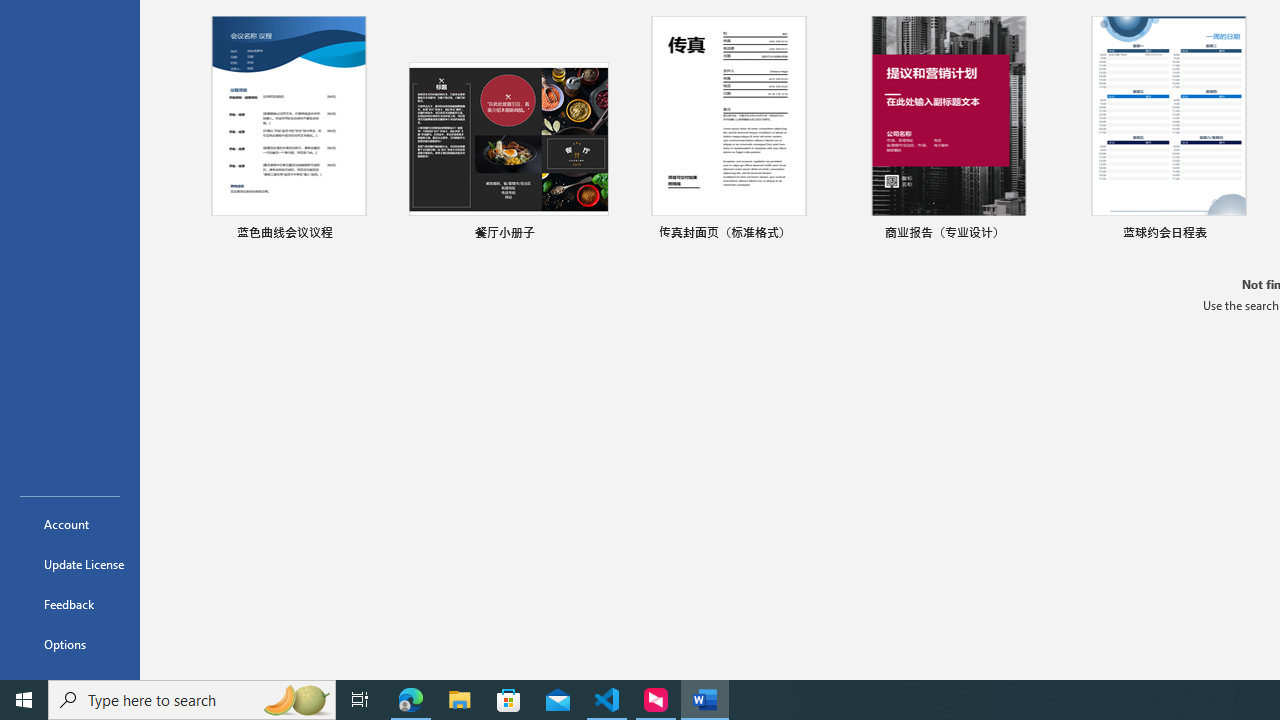  What do you see at coordinates (70, 564) in the screenshot?
I see `Update License` at bounding box center [70, 564].